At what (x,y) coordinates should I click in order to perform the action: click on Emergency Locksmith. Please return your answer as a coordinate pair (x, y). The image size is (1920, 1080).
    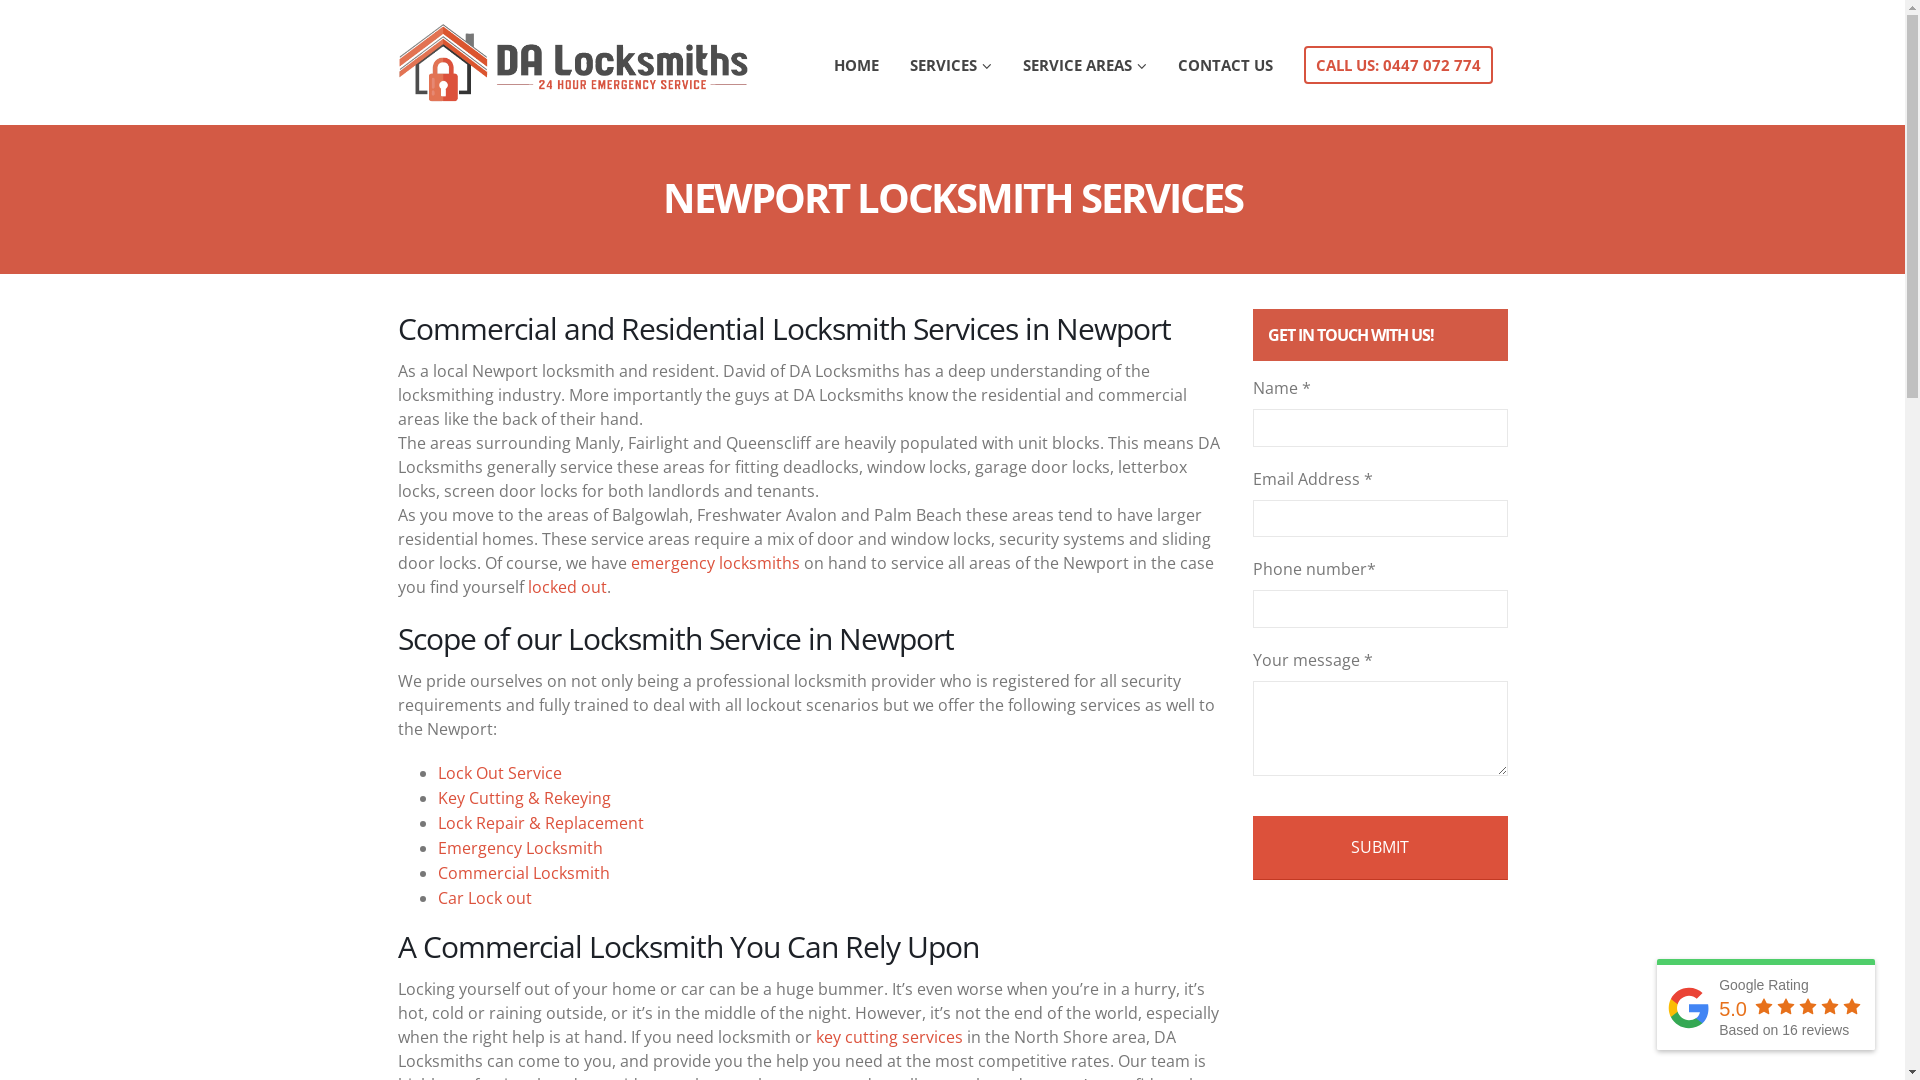
    Looking at the image, I should click on (520, 848).